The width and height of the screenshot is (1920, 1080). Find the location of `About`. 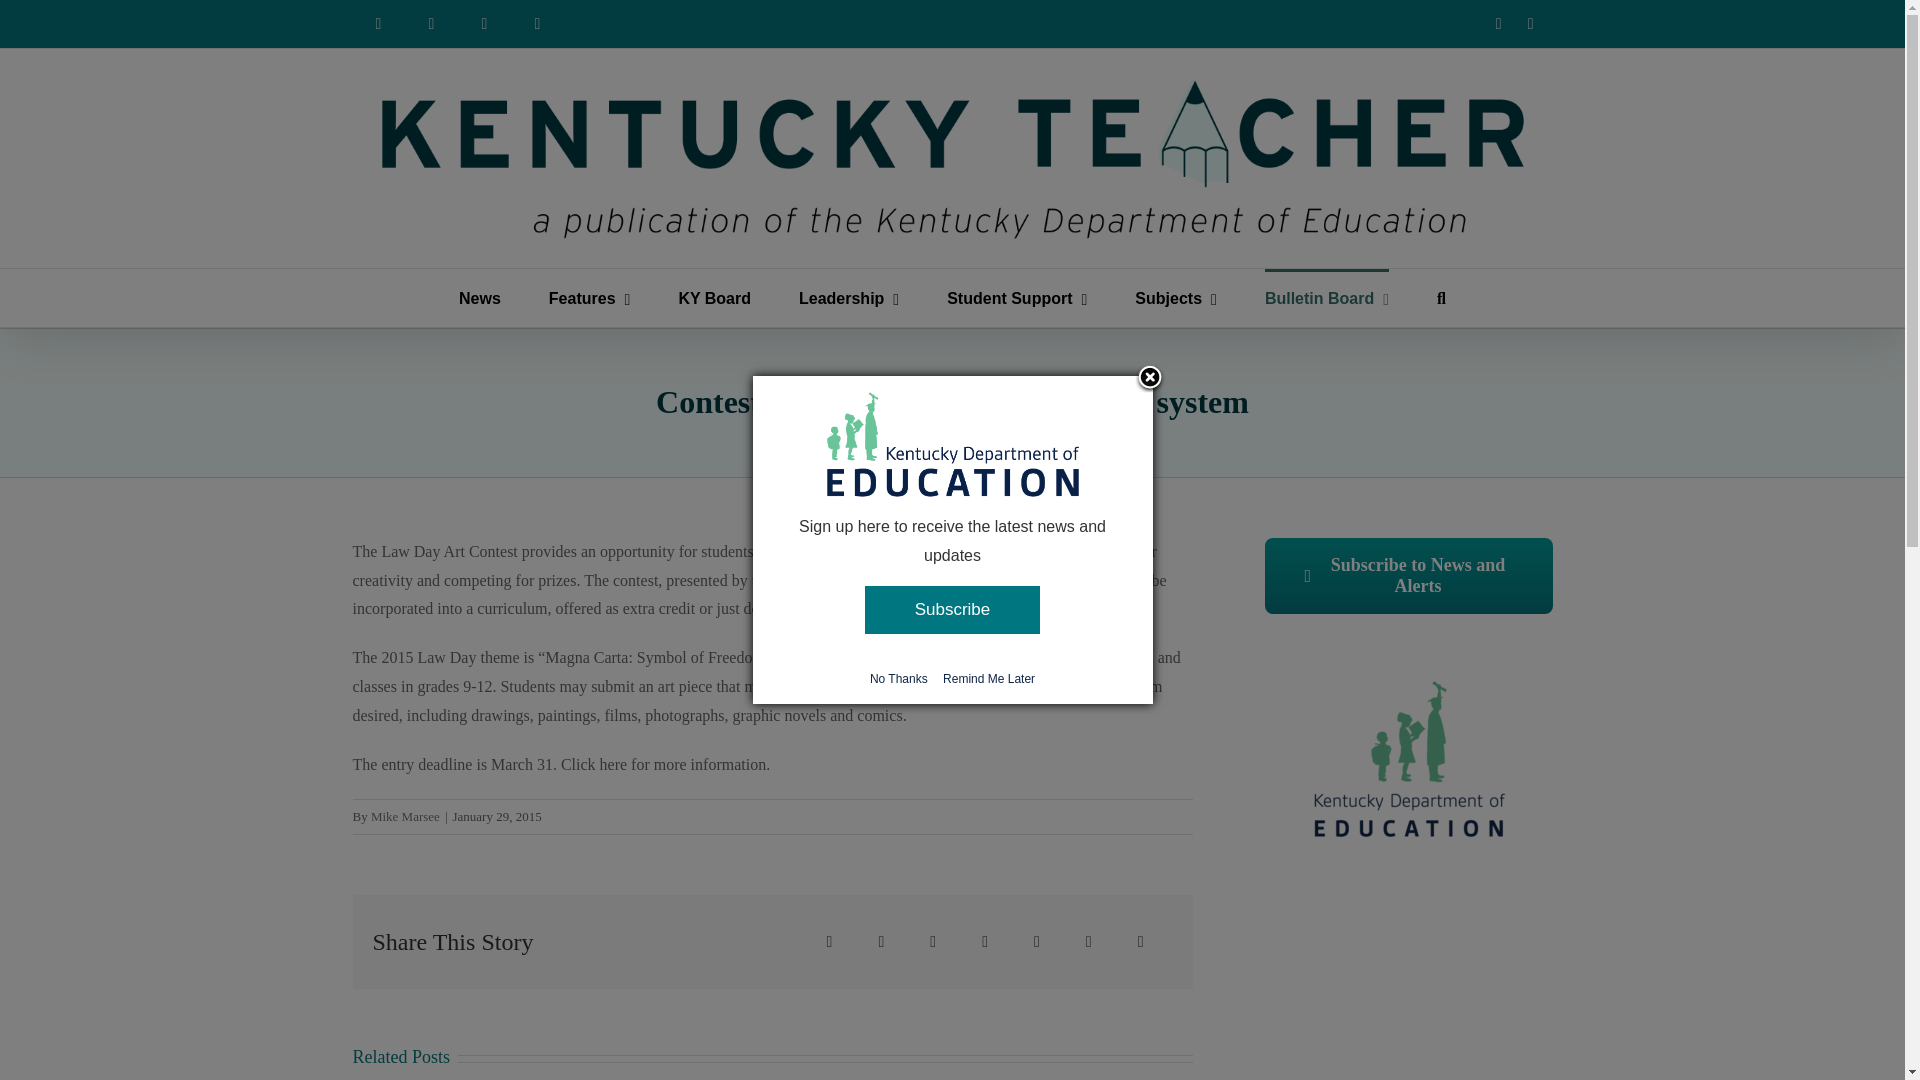

About is located at coordinates (432, 24).